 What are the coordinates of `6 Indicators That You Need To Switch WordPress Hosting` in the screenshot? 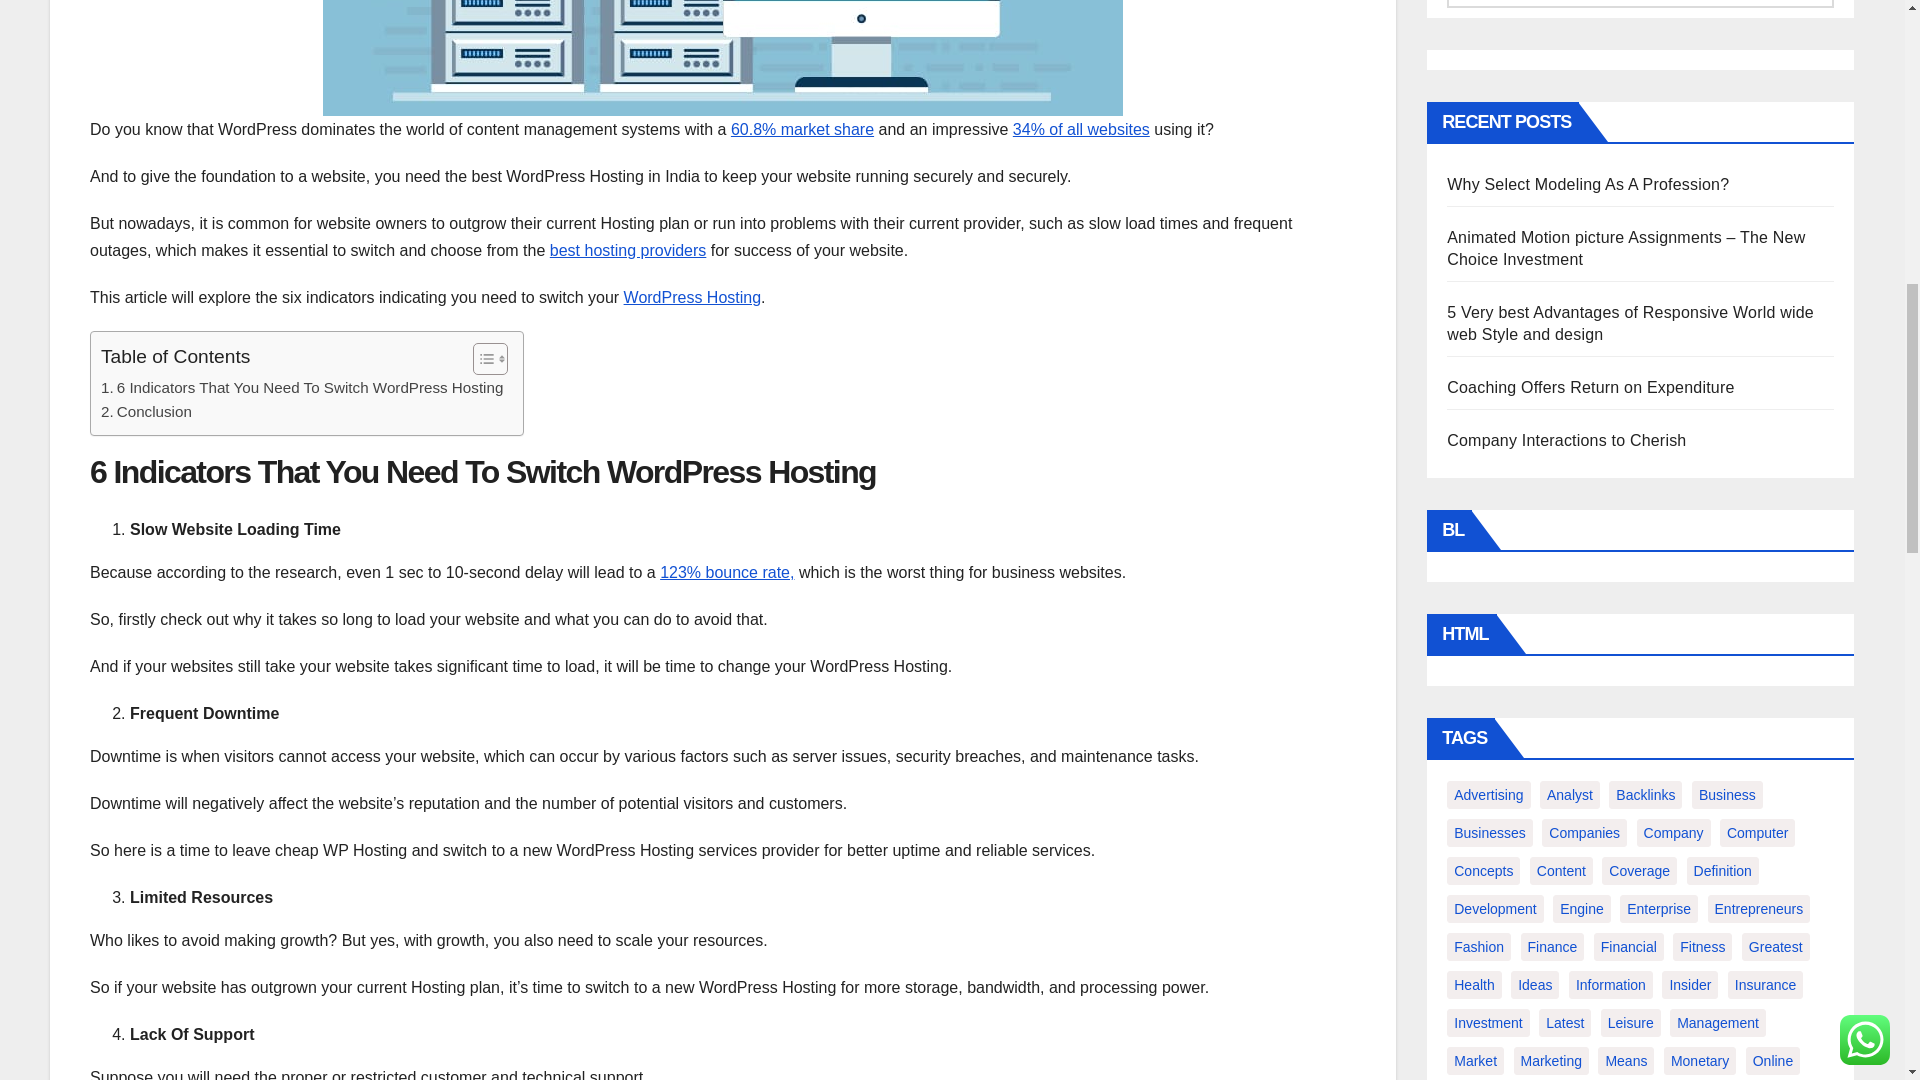 It's located at (302, 387).